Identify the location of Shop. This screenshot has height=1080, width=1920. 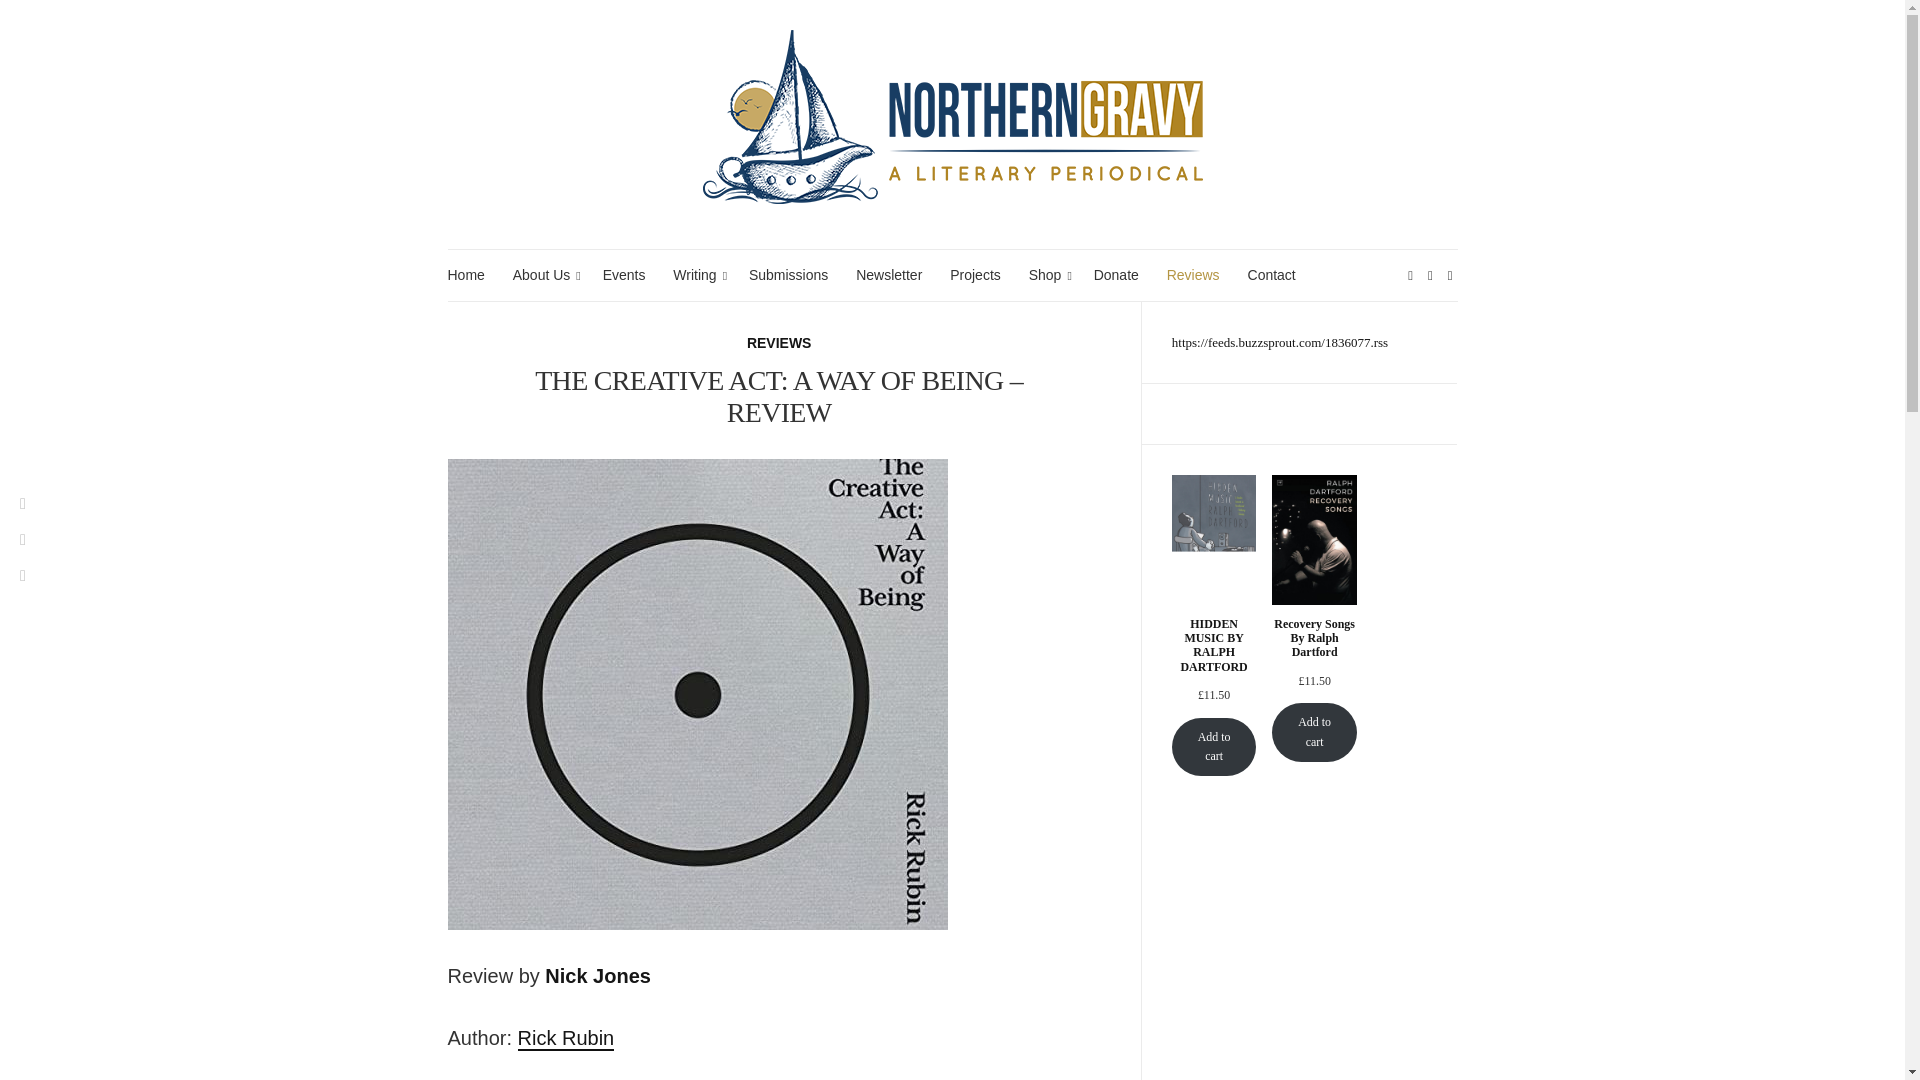
(1047, 275).